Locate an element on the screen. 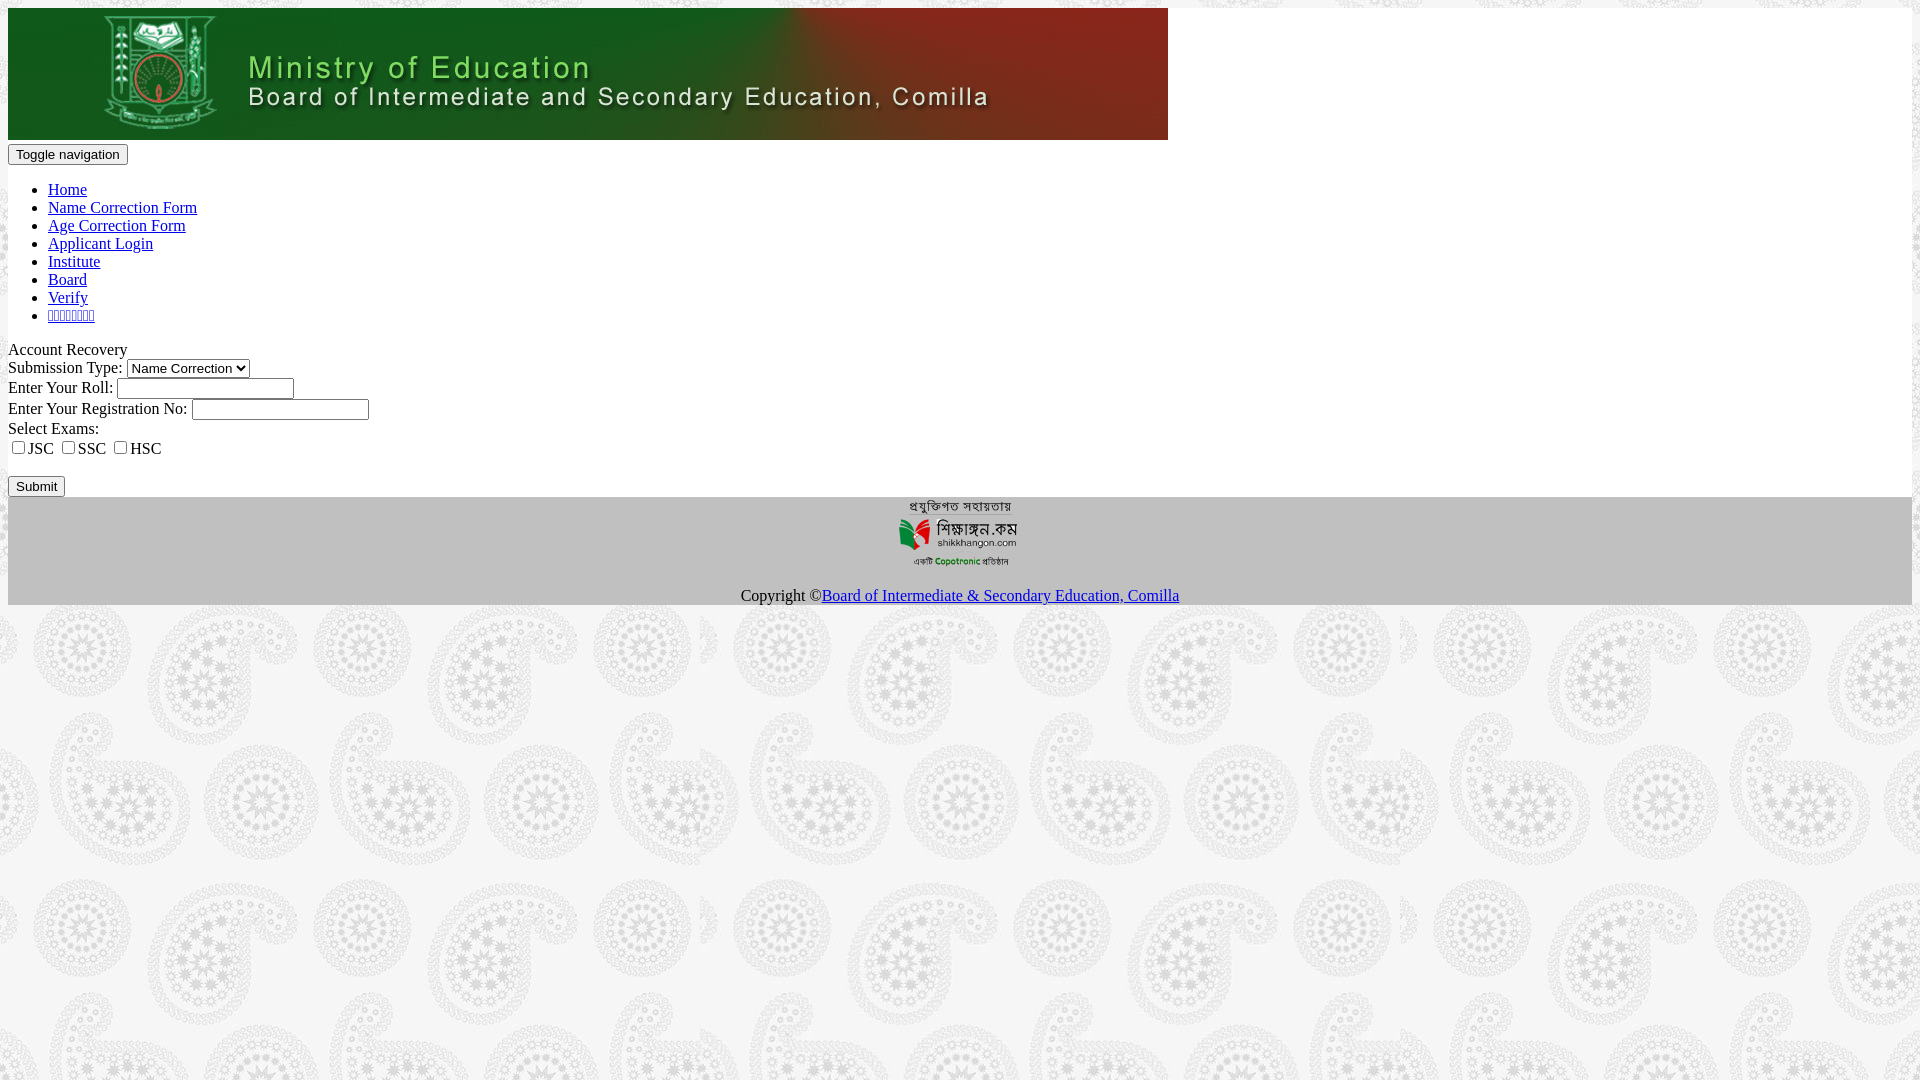 Image resolution: width=1920 pixels, height=1080 pixels. Name Correction Form is located at coordinates (122, 208).